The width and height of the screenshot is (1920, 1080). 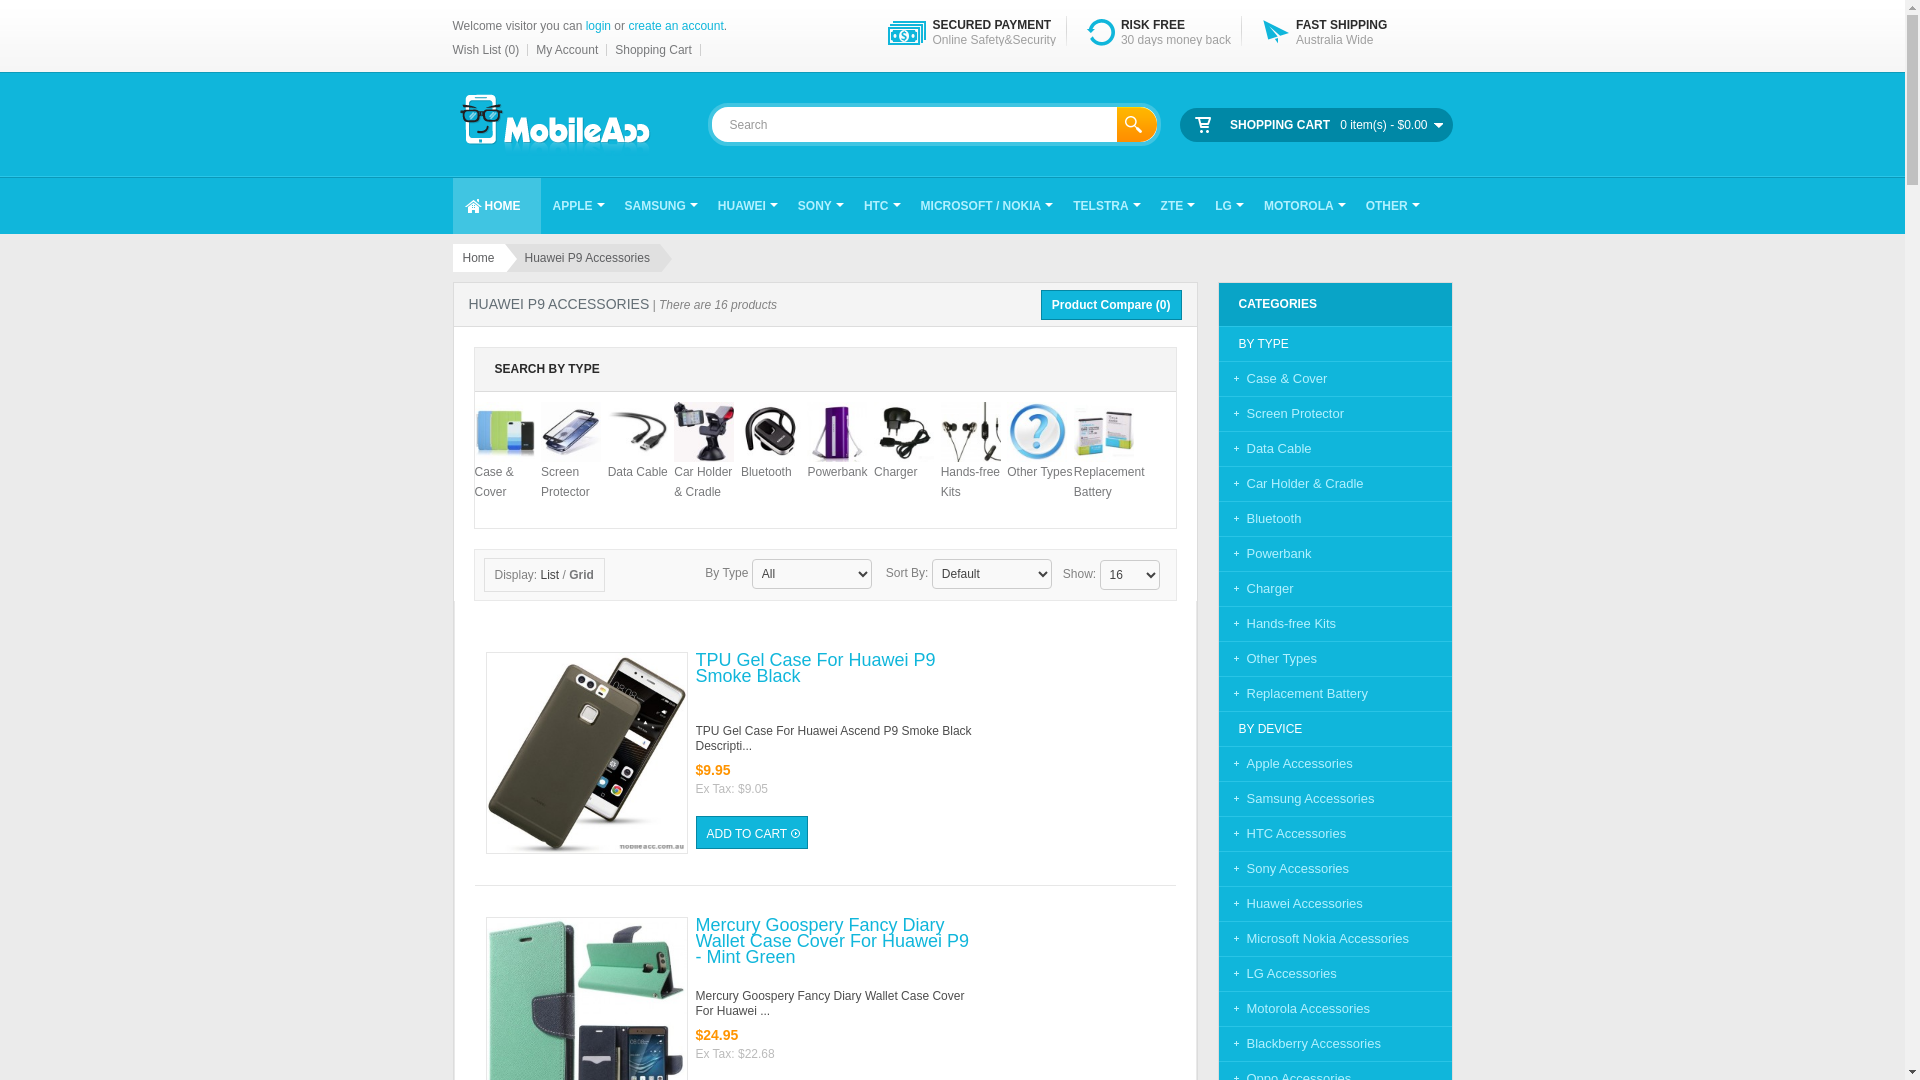 I want to click on MOTOROLA, so click(x=1303, y=206).